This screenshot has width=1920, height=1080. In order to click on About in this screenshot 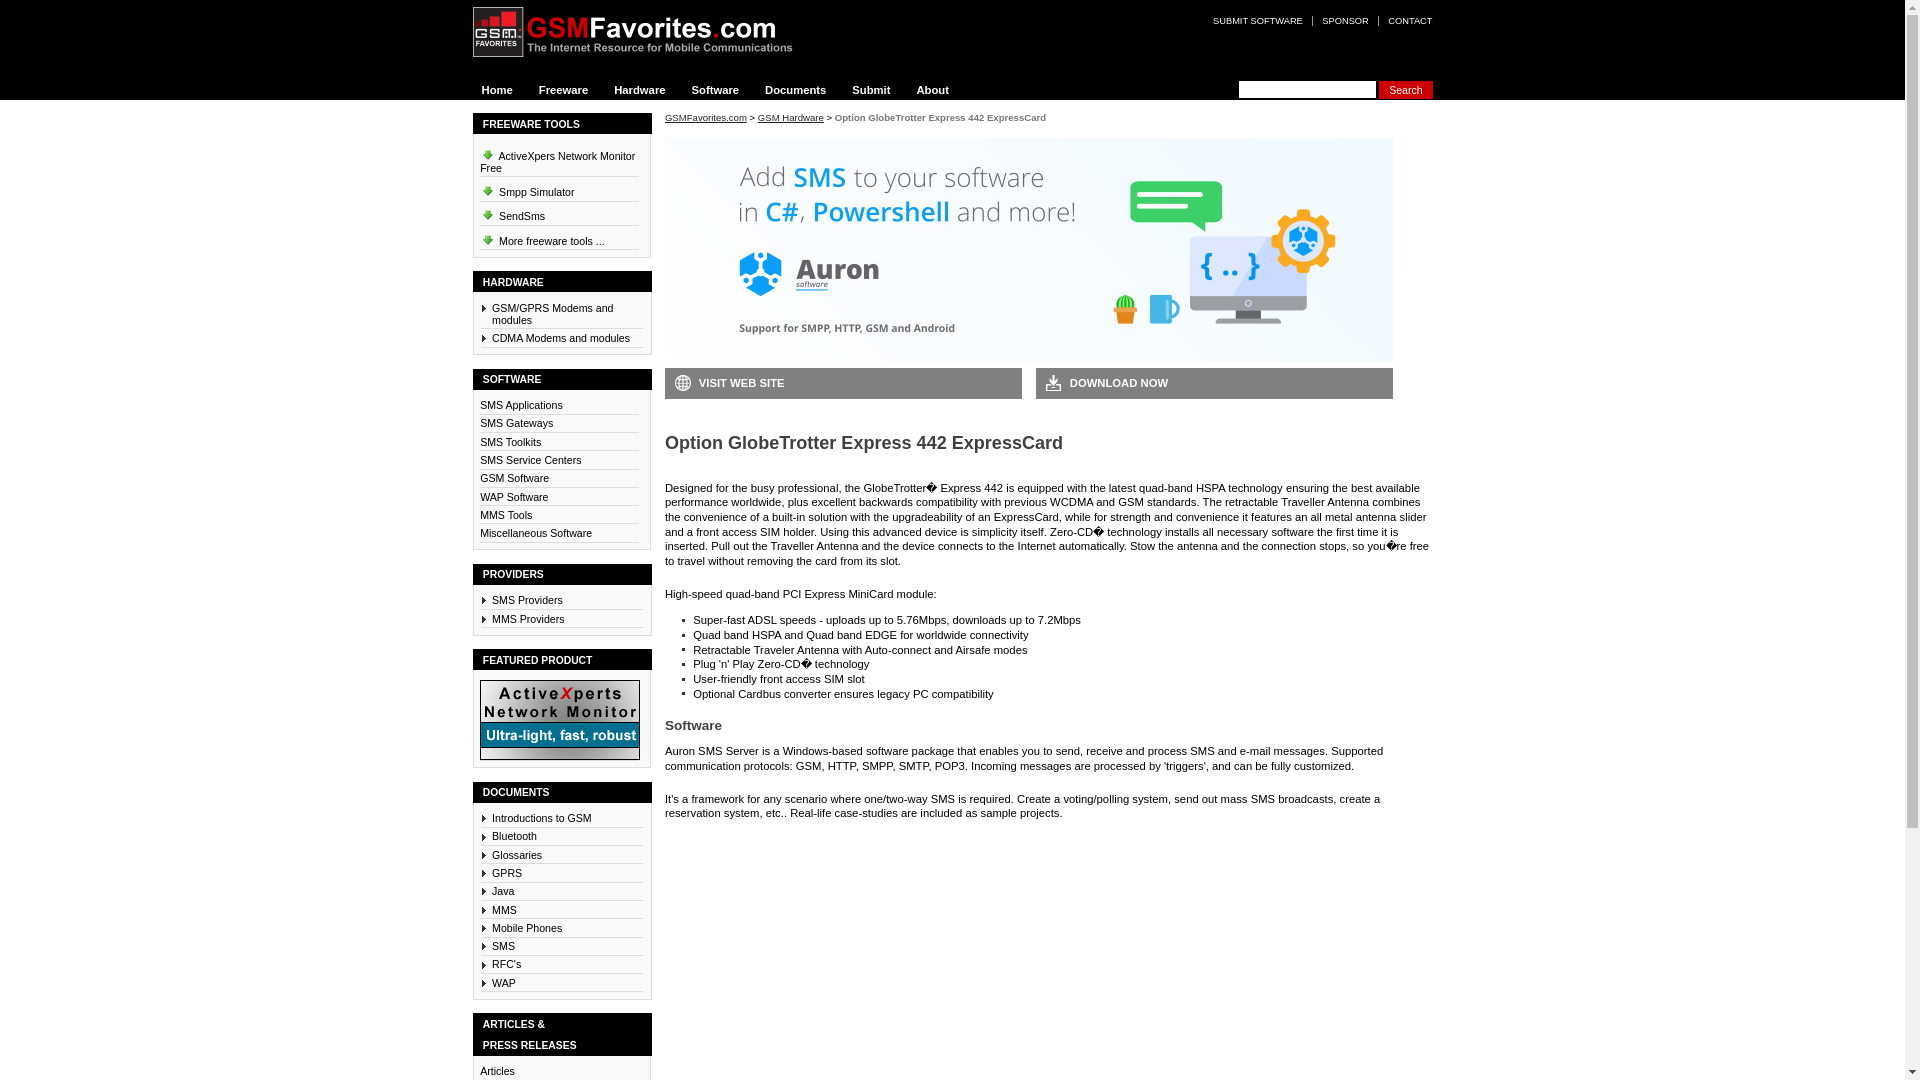, I will do `click(933, 90)`.